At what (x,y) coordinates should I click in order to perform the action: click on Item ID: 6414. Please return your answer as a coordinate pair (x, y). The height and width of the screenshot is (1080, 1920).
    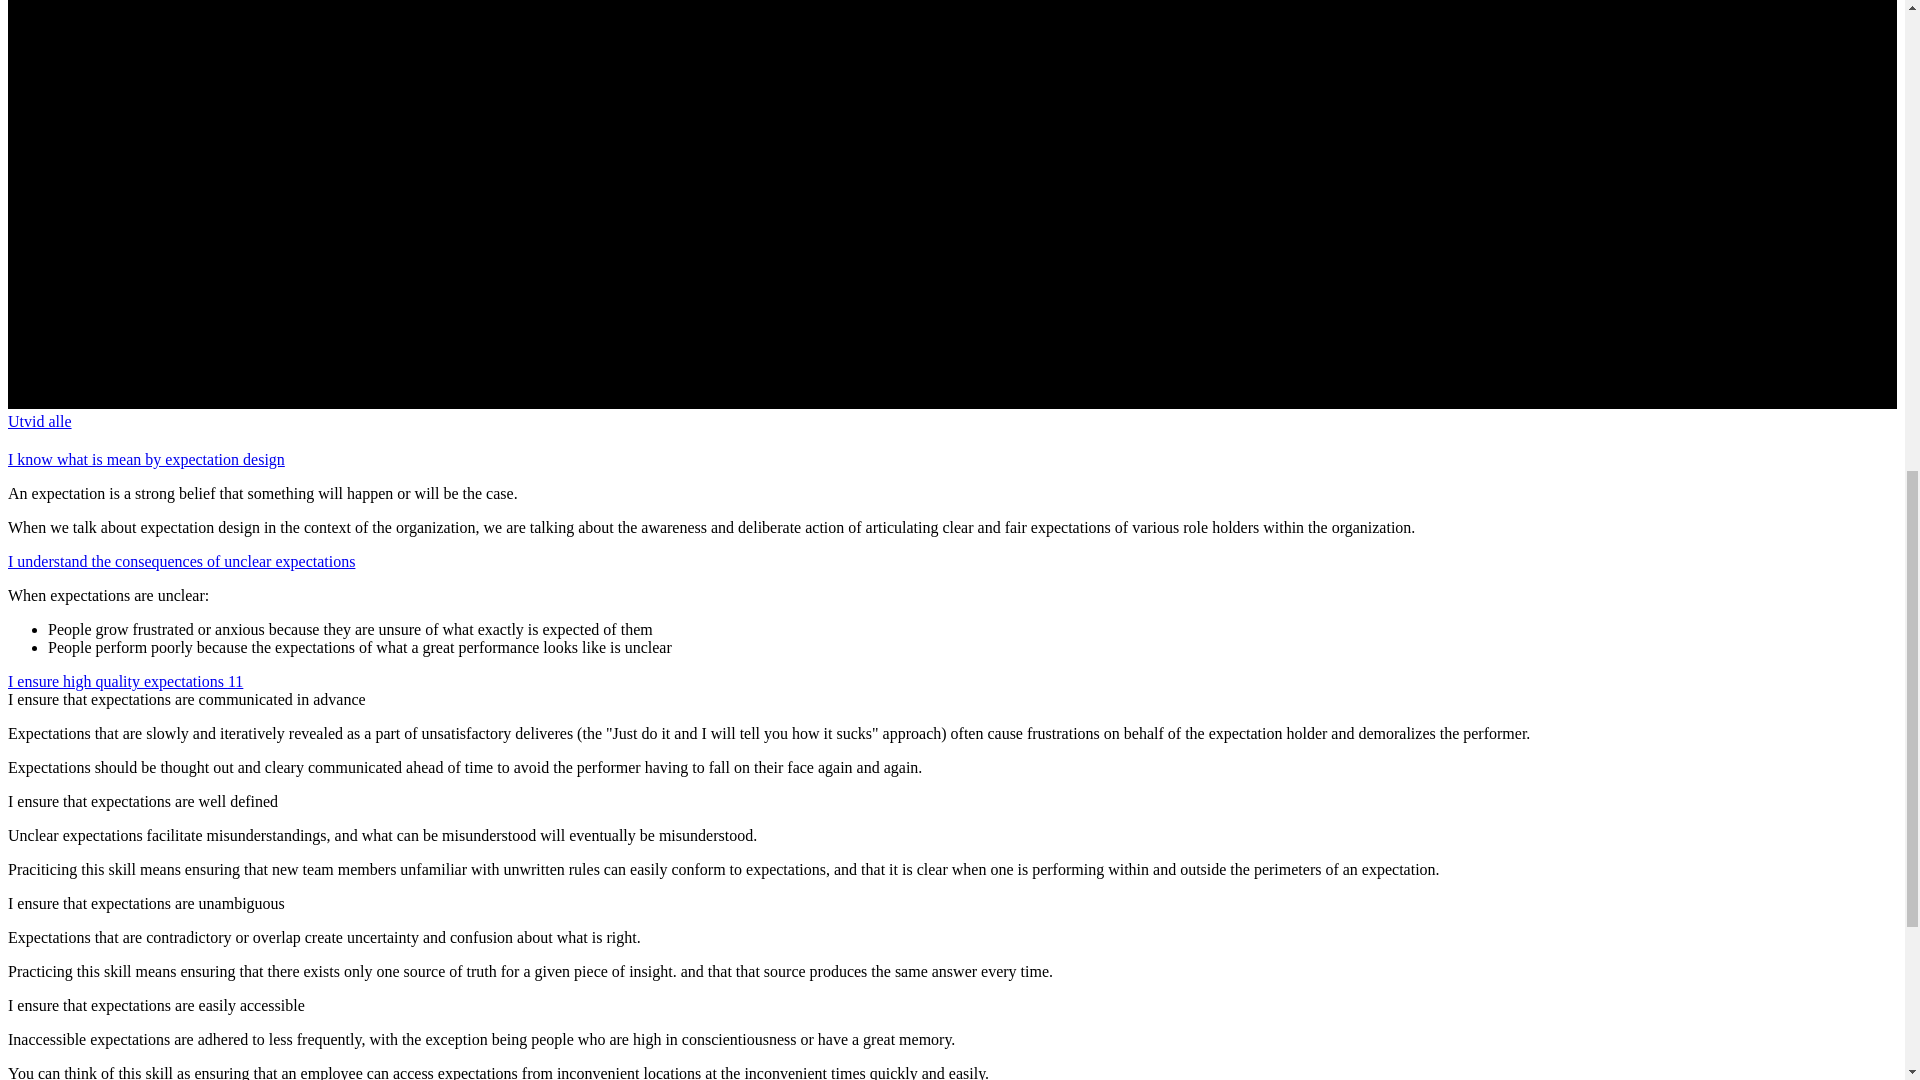
    Looking at the image, I should click on (181, 561).